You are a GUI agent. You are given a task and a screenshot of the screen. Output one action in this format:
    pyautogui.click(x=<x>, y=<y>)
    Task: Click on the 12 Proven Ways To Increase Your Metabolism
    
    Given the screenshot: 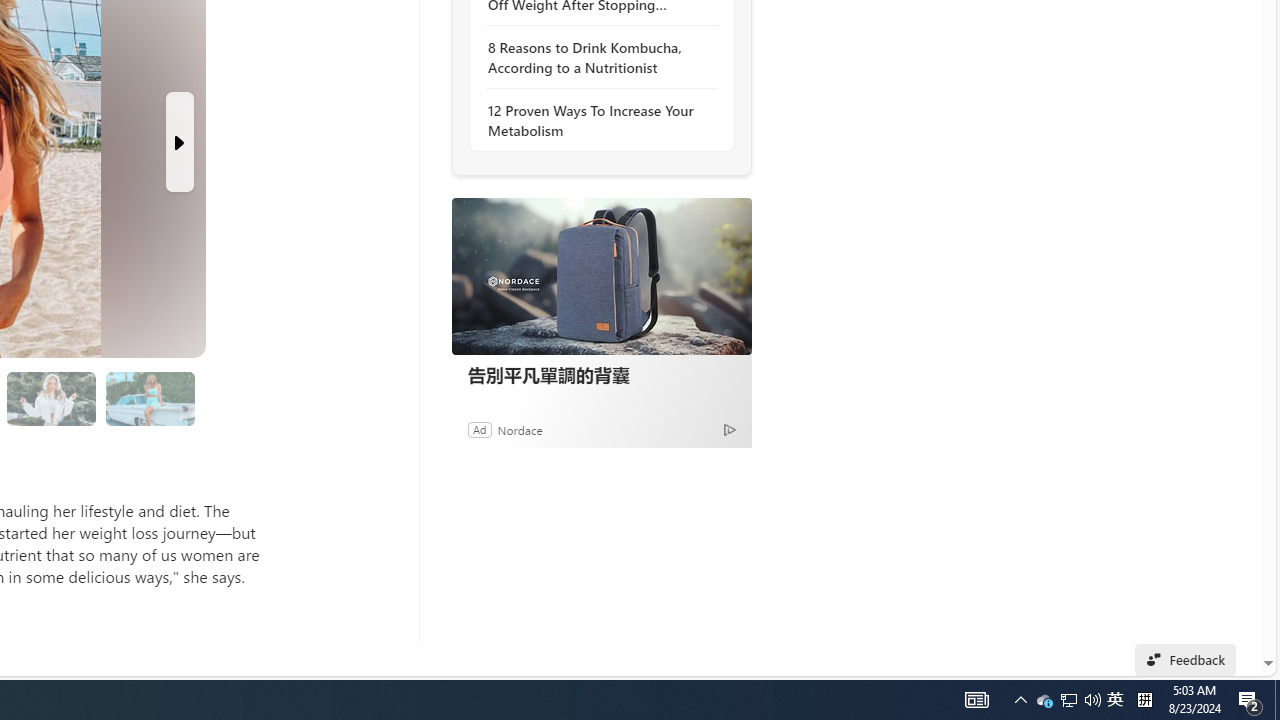 What is the action you would take?
    pyautogui.click(x=596, y=120)
    